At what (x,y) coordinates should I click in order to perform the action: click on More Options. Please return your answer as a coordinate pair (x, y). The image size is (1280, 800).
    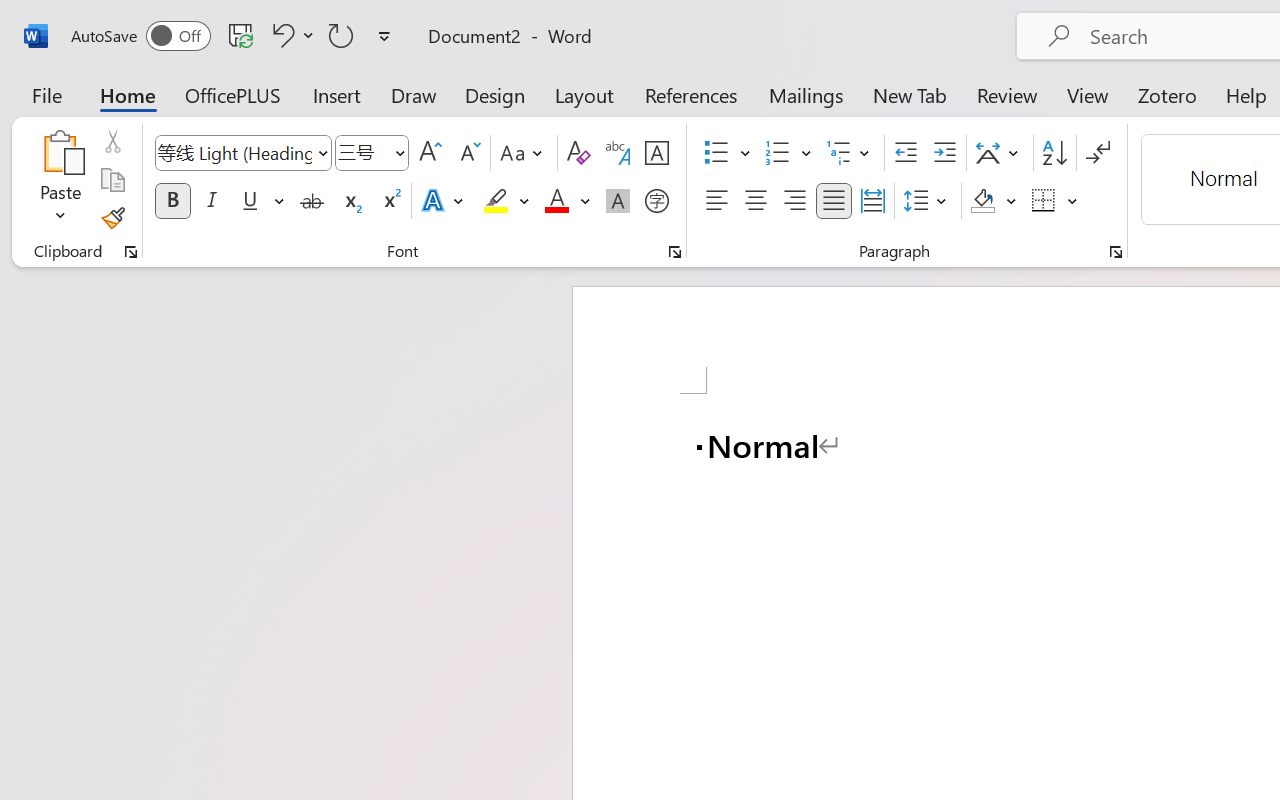
    Looking at the image, I should click on (1073, 201).